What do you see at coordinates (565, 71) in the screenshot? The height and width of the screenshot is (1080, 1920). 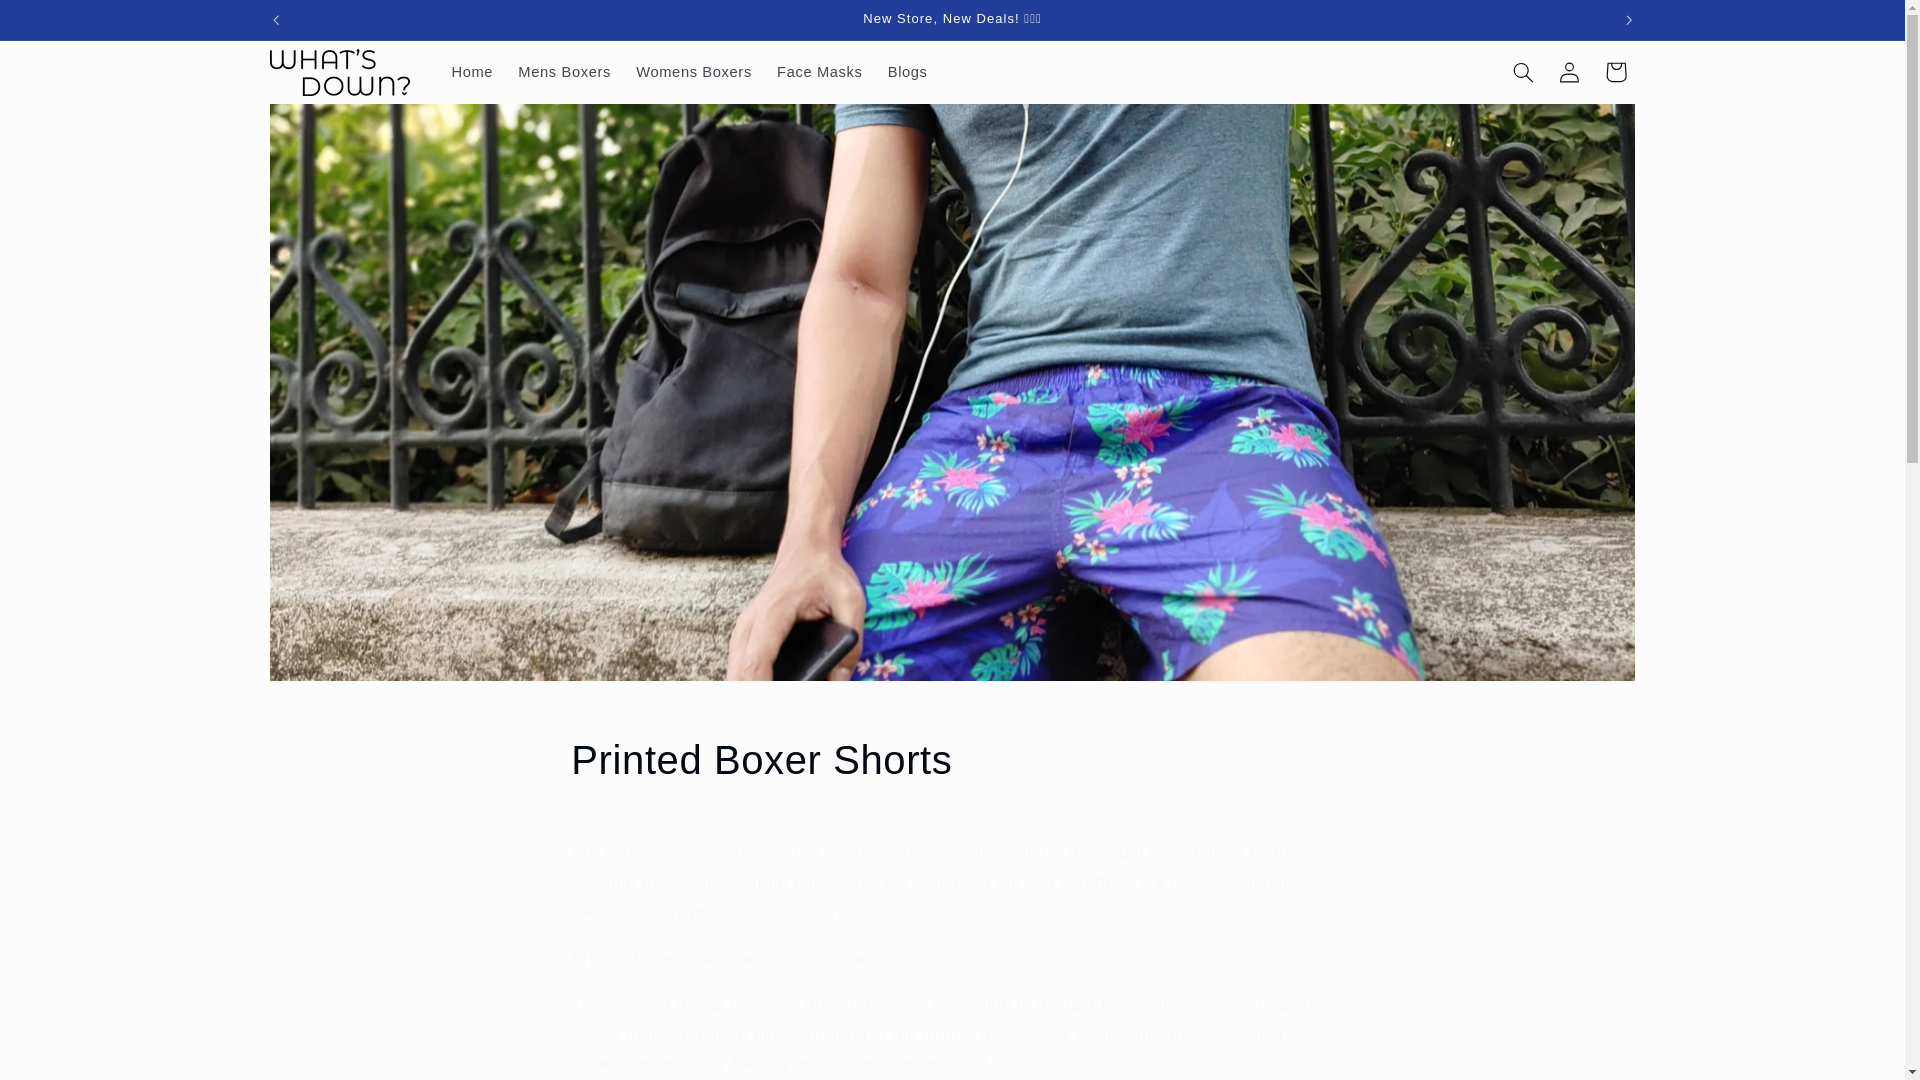 I see `Mens Boxers` at bounding box center [565, 71].